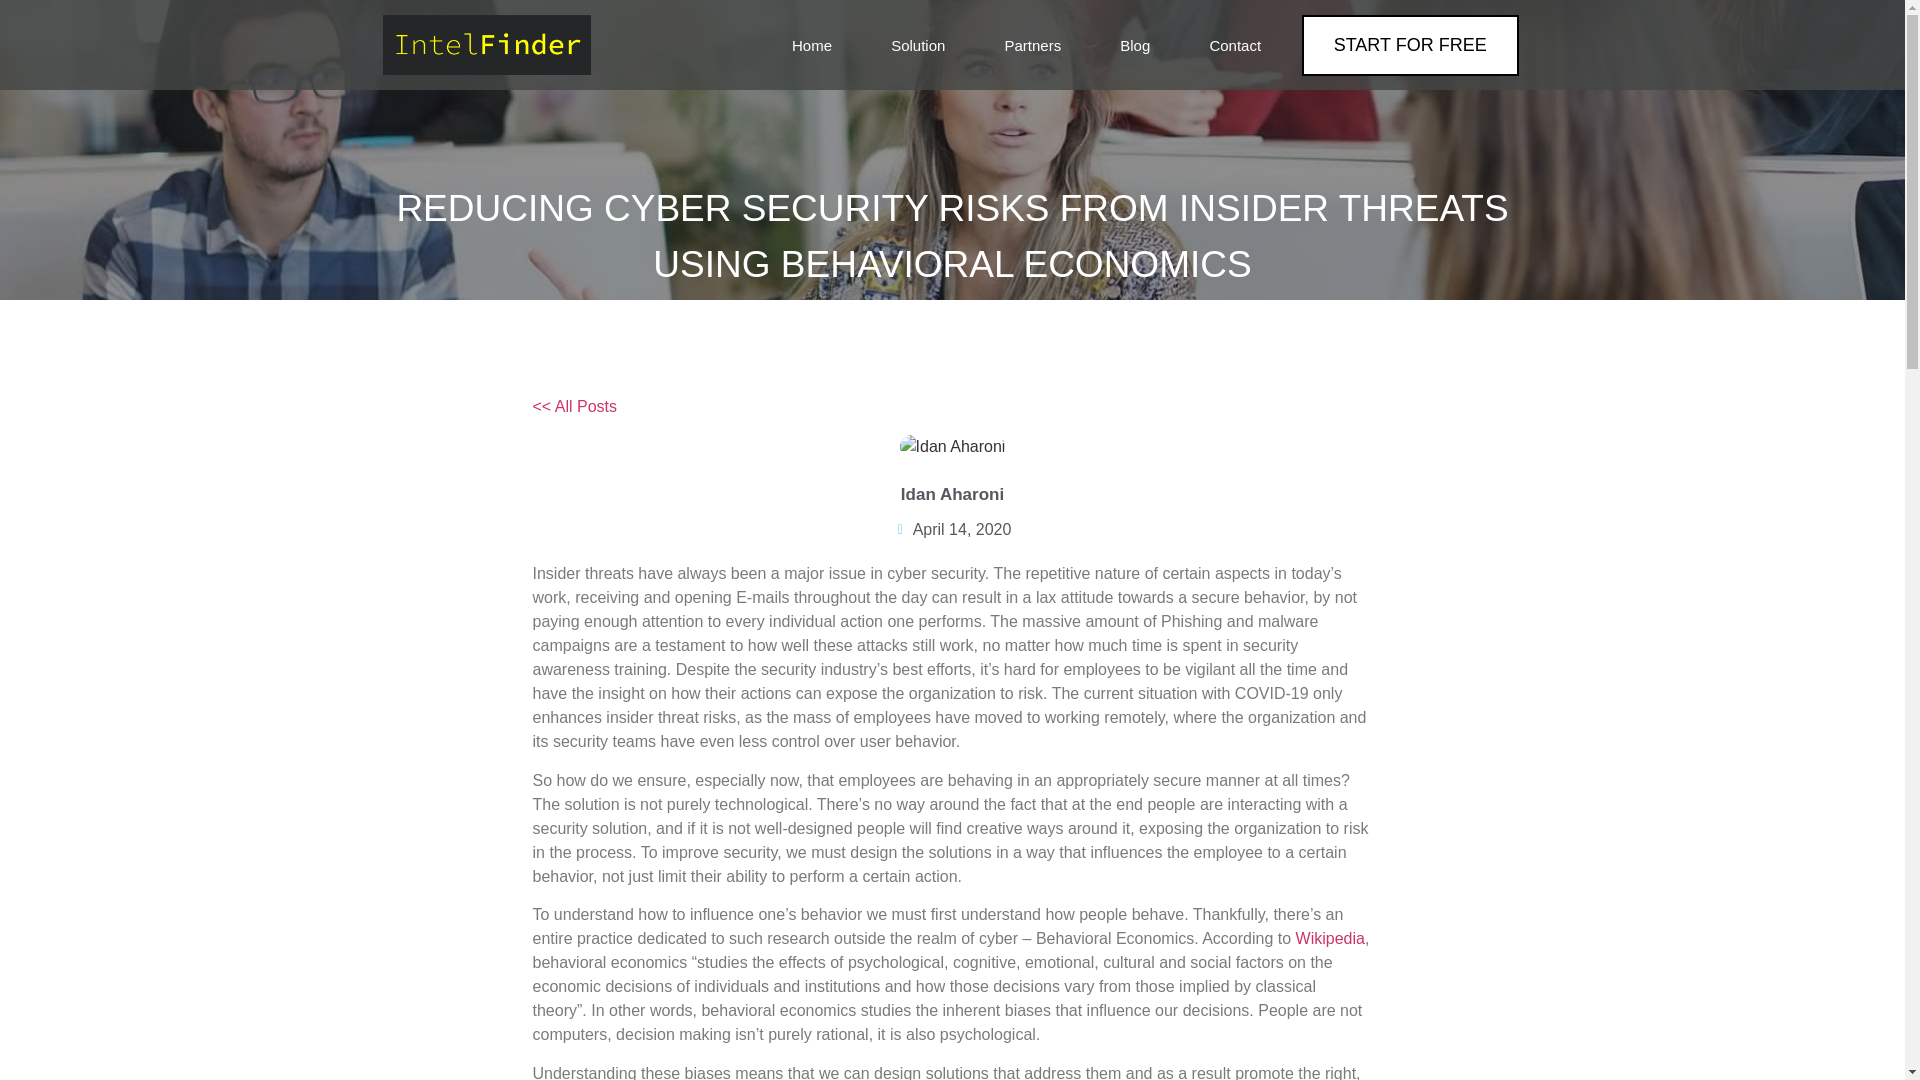  I want to click on Wikipedia, so click(1330, 938).